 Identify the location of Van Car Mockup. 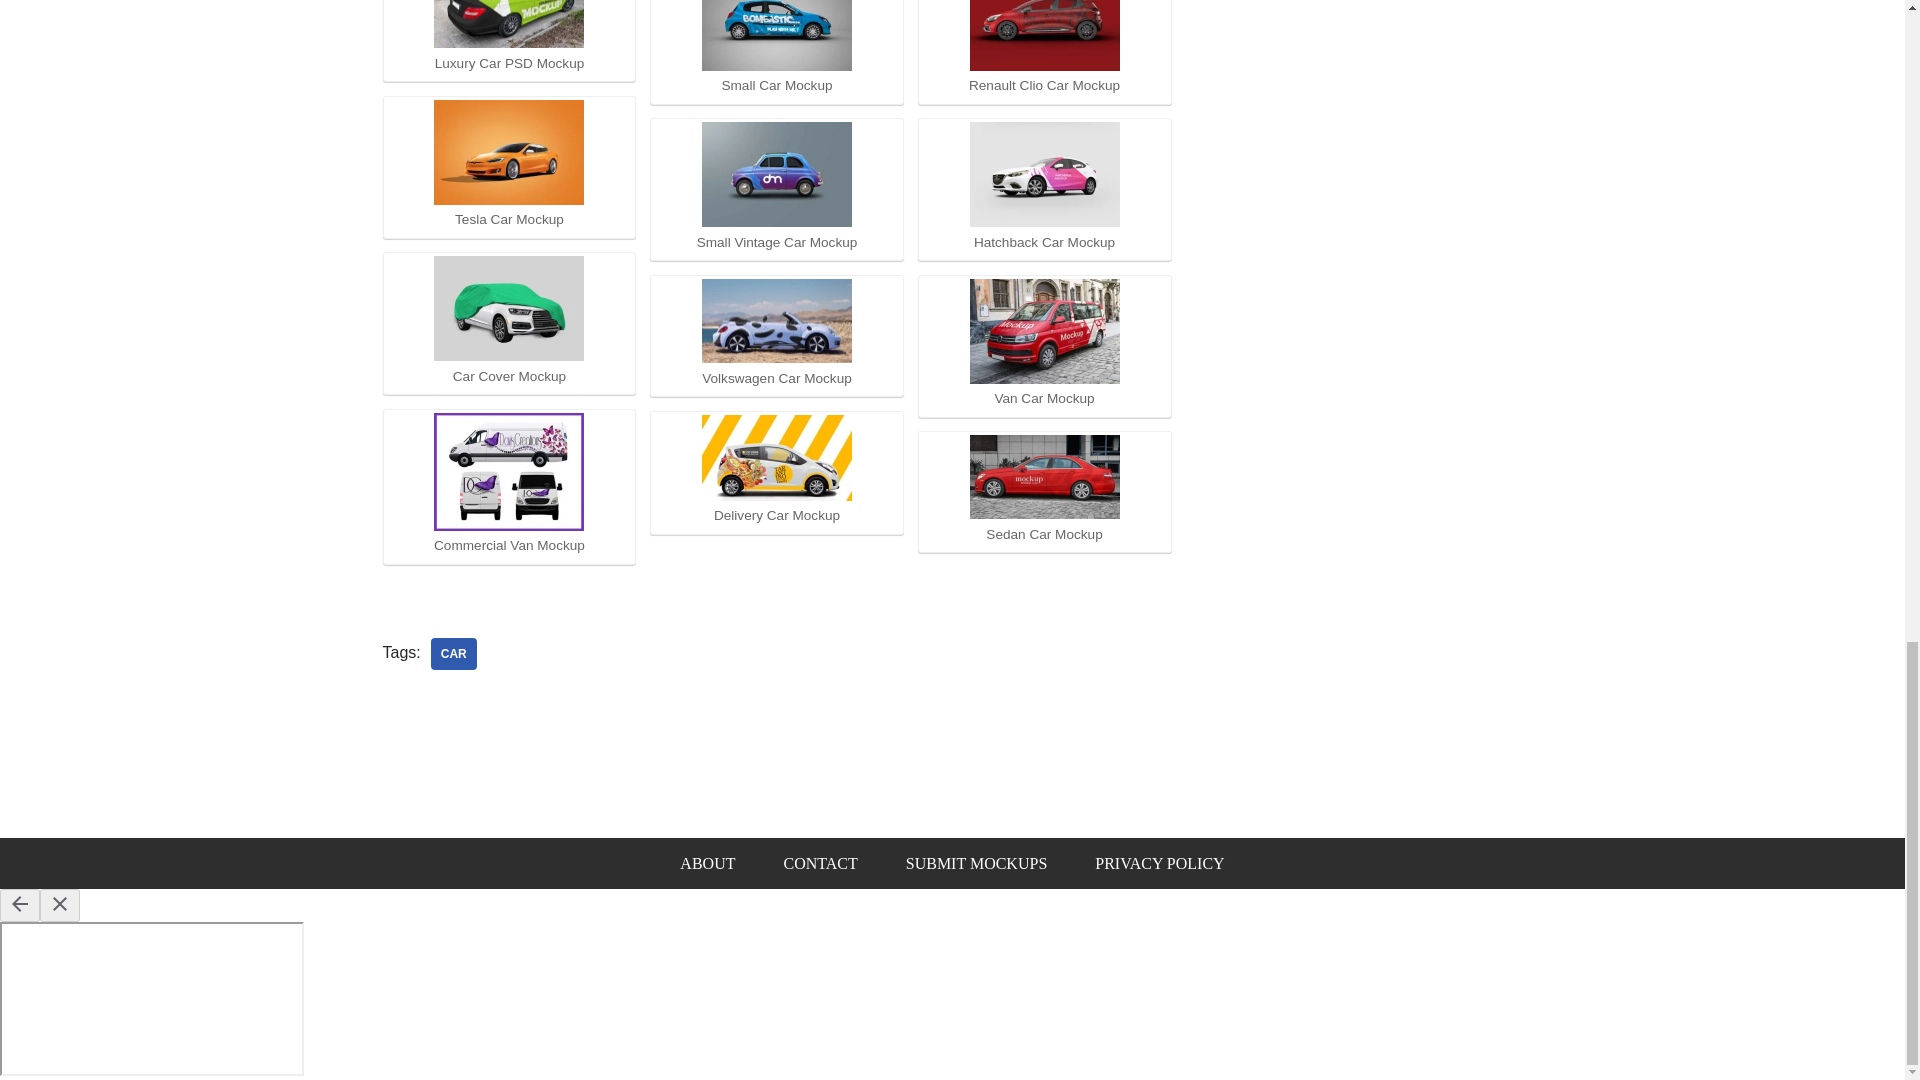
(1044, 331).